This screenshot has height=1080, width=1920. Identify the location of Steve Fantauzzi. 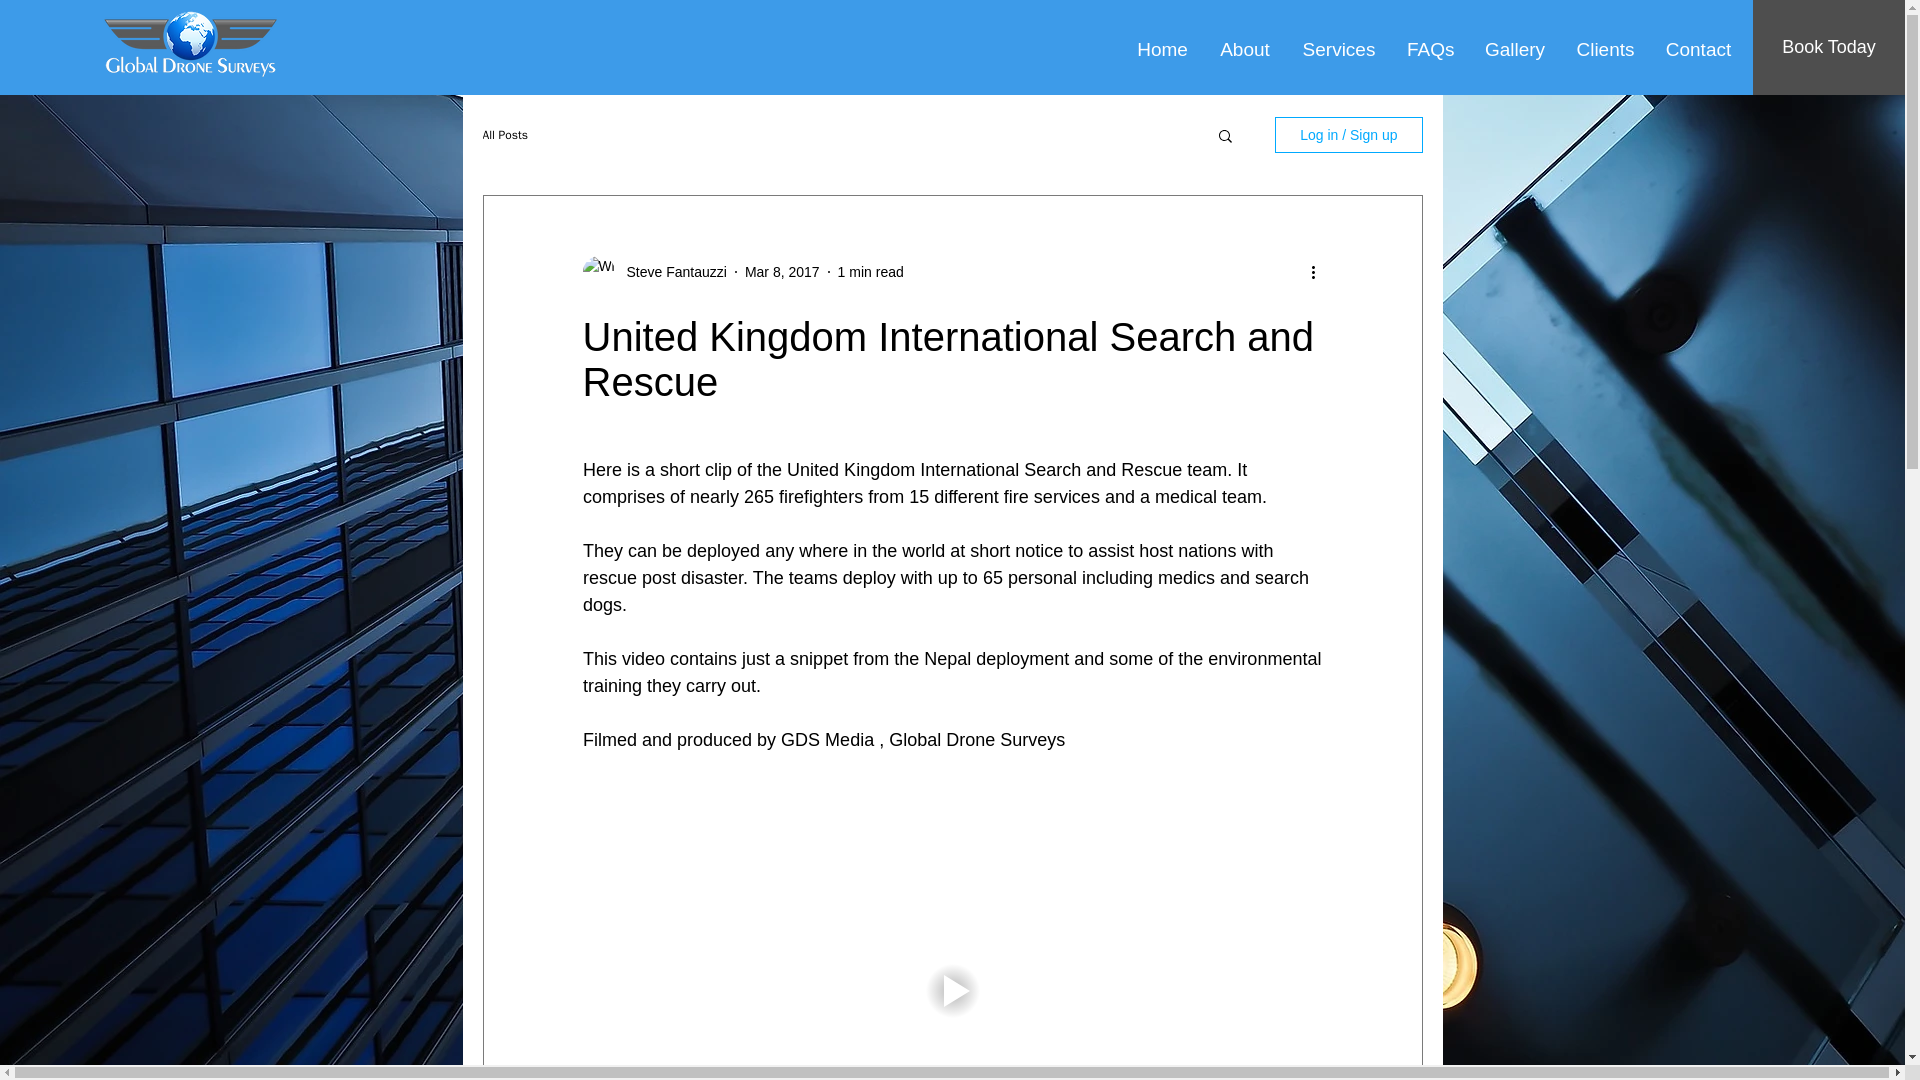
(670, 272).